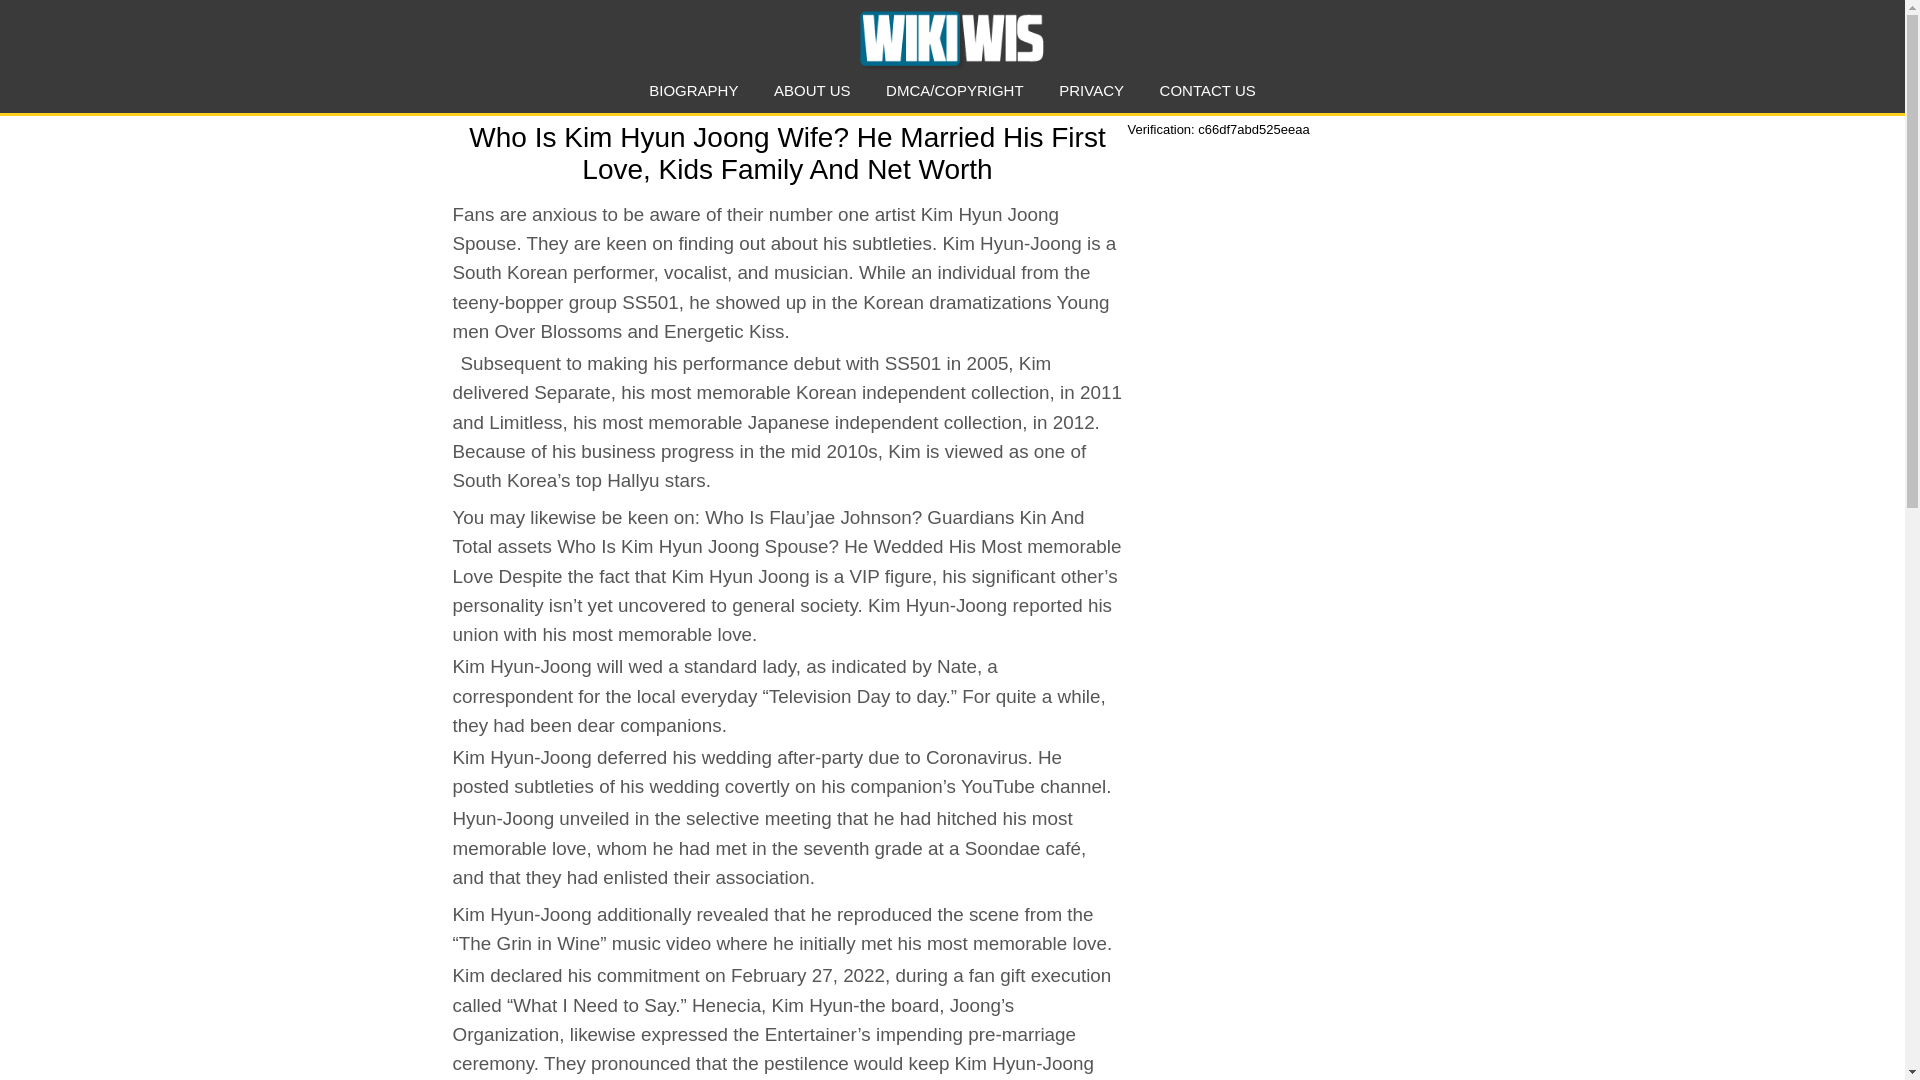 The height and width of the screenshot is (1080, 1920). Describe the element at coordinates (1091, 90) in the screenshot. I see `PRIVACY` at that location.